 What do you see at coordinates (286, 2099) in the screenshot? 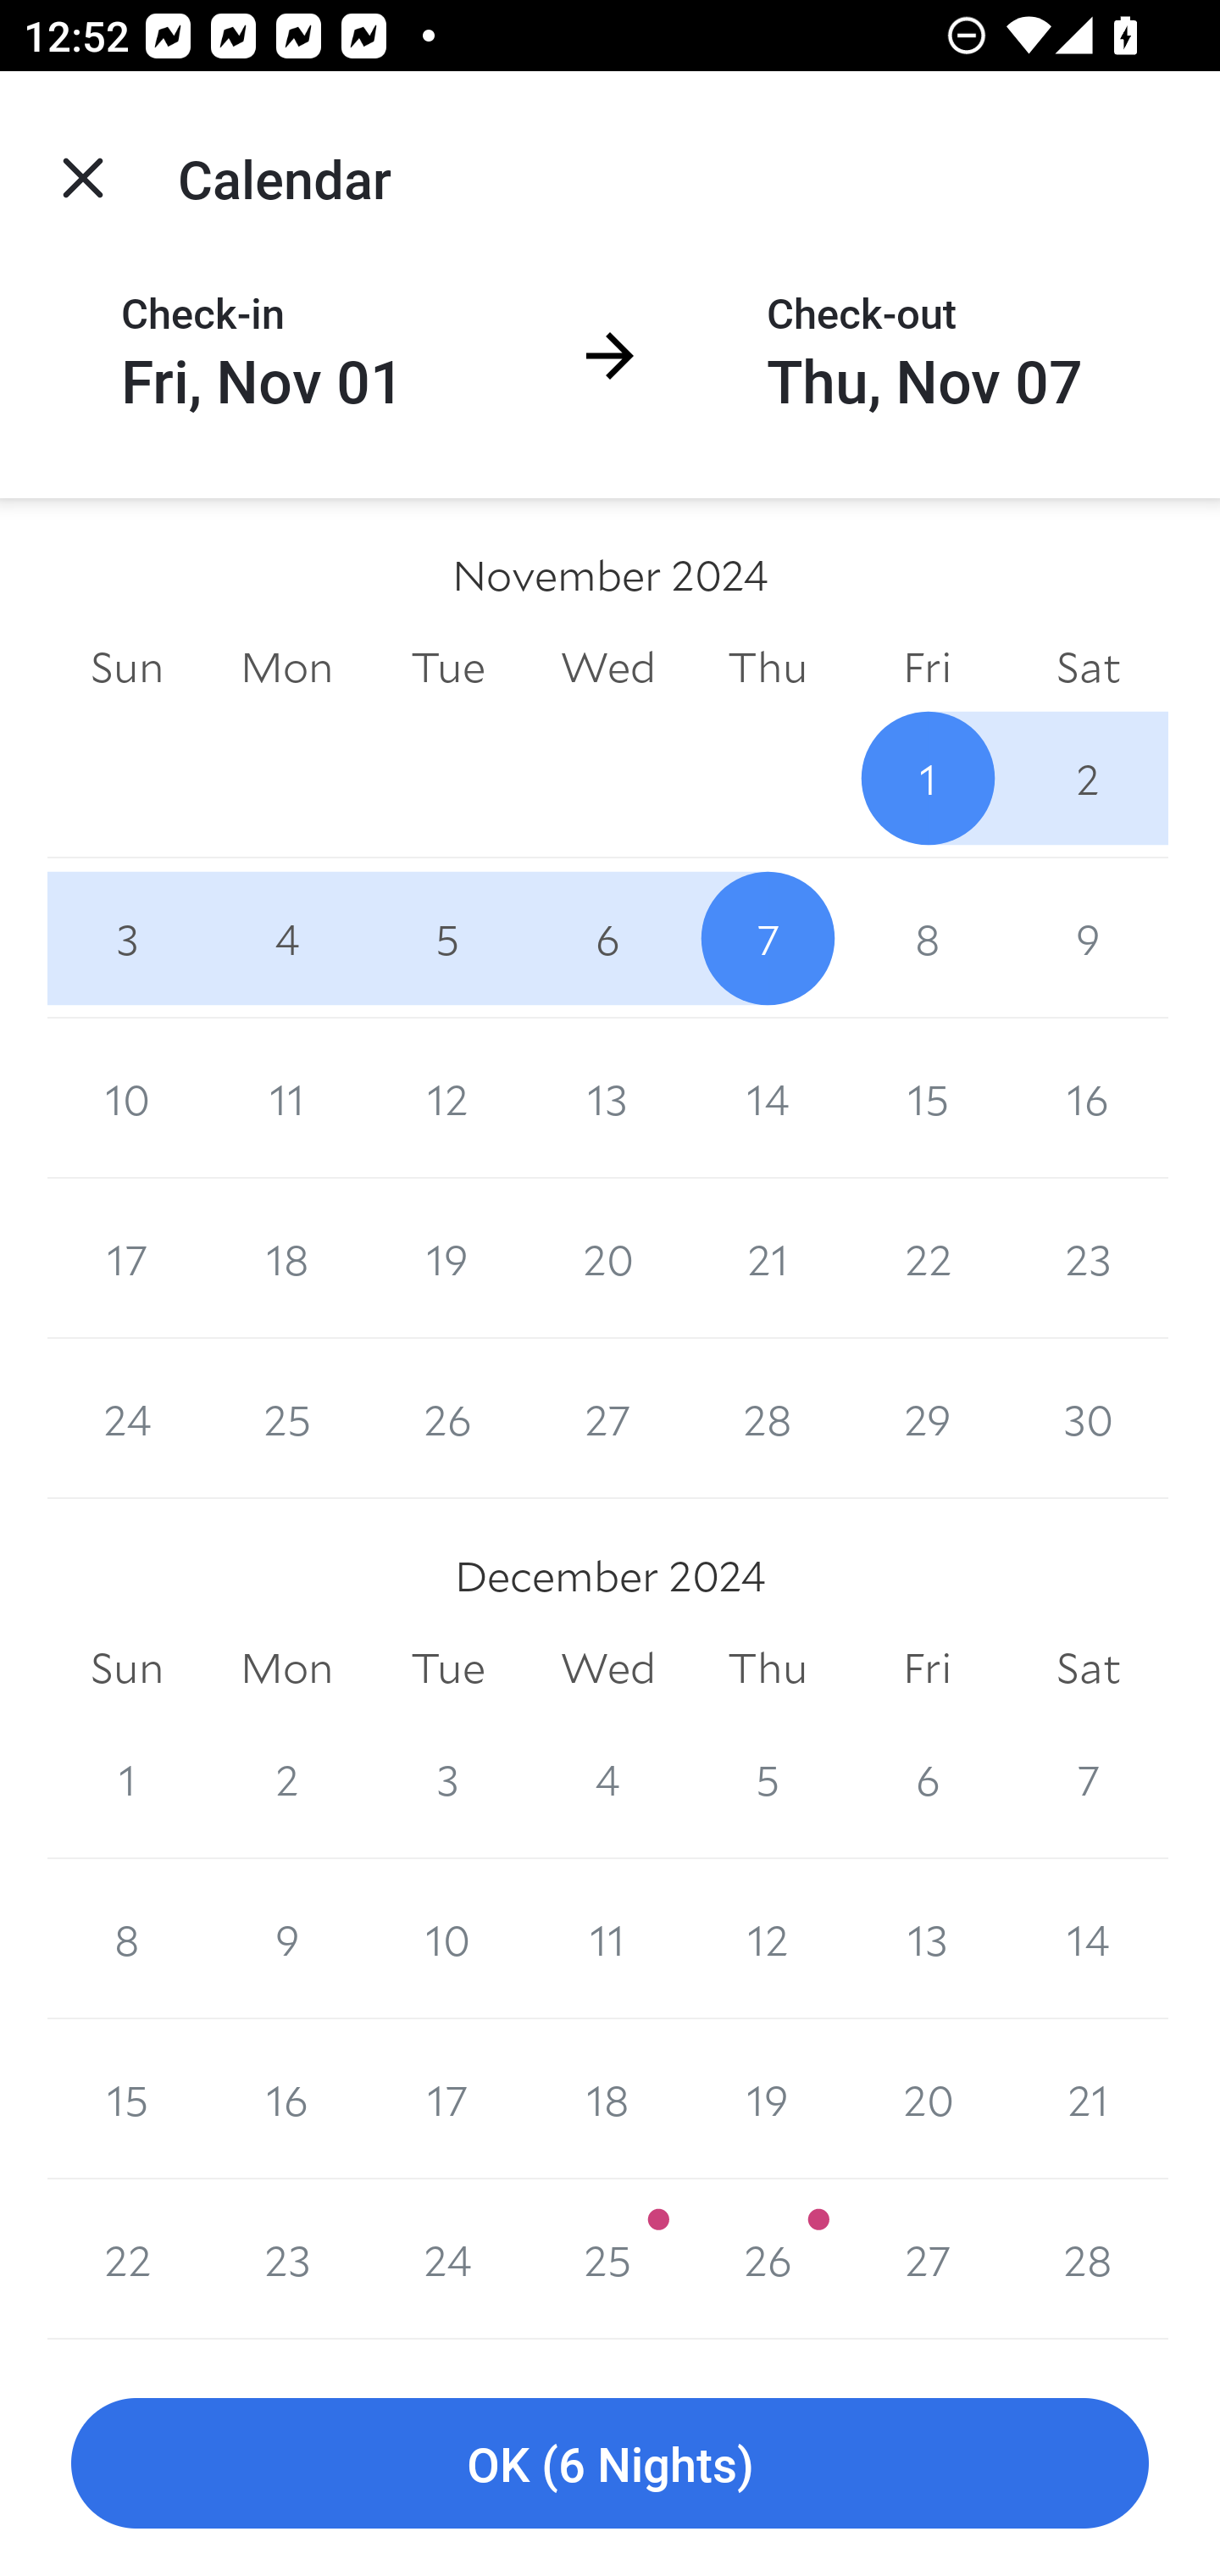
I see `16 16 December 2024` at bounding box center [286, 2099].